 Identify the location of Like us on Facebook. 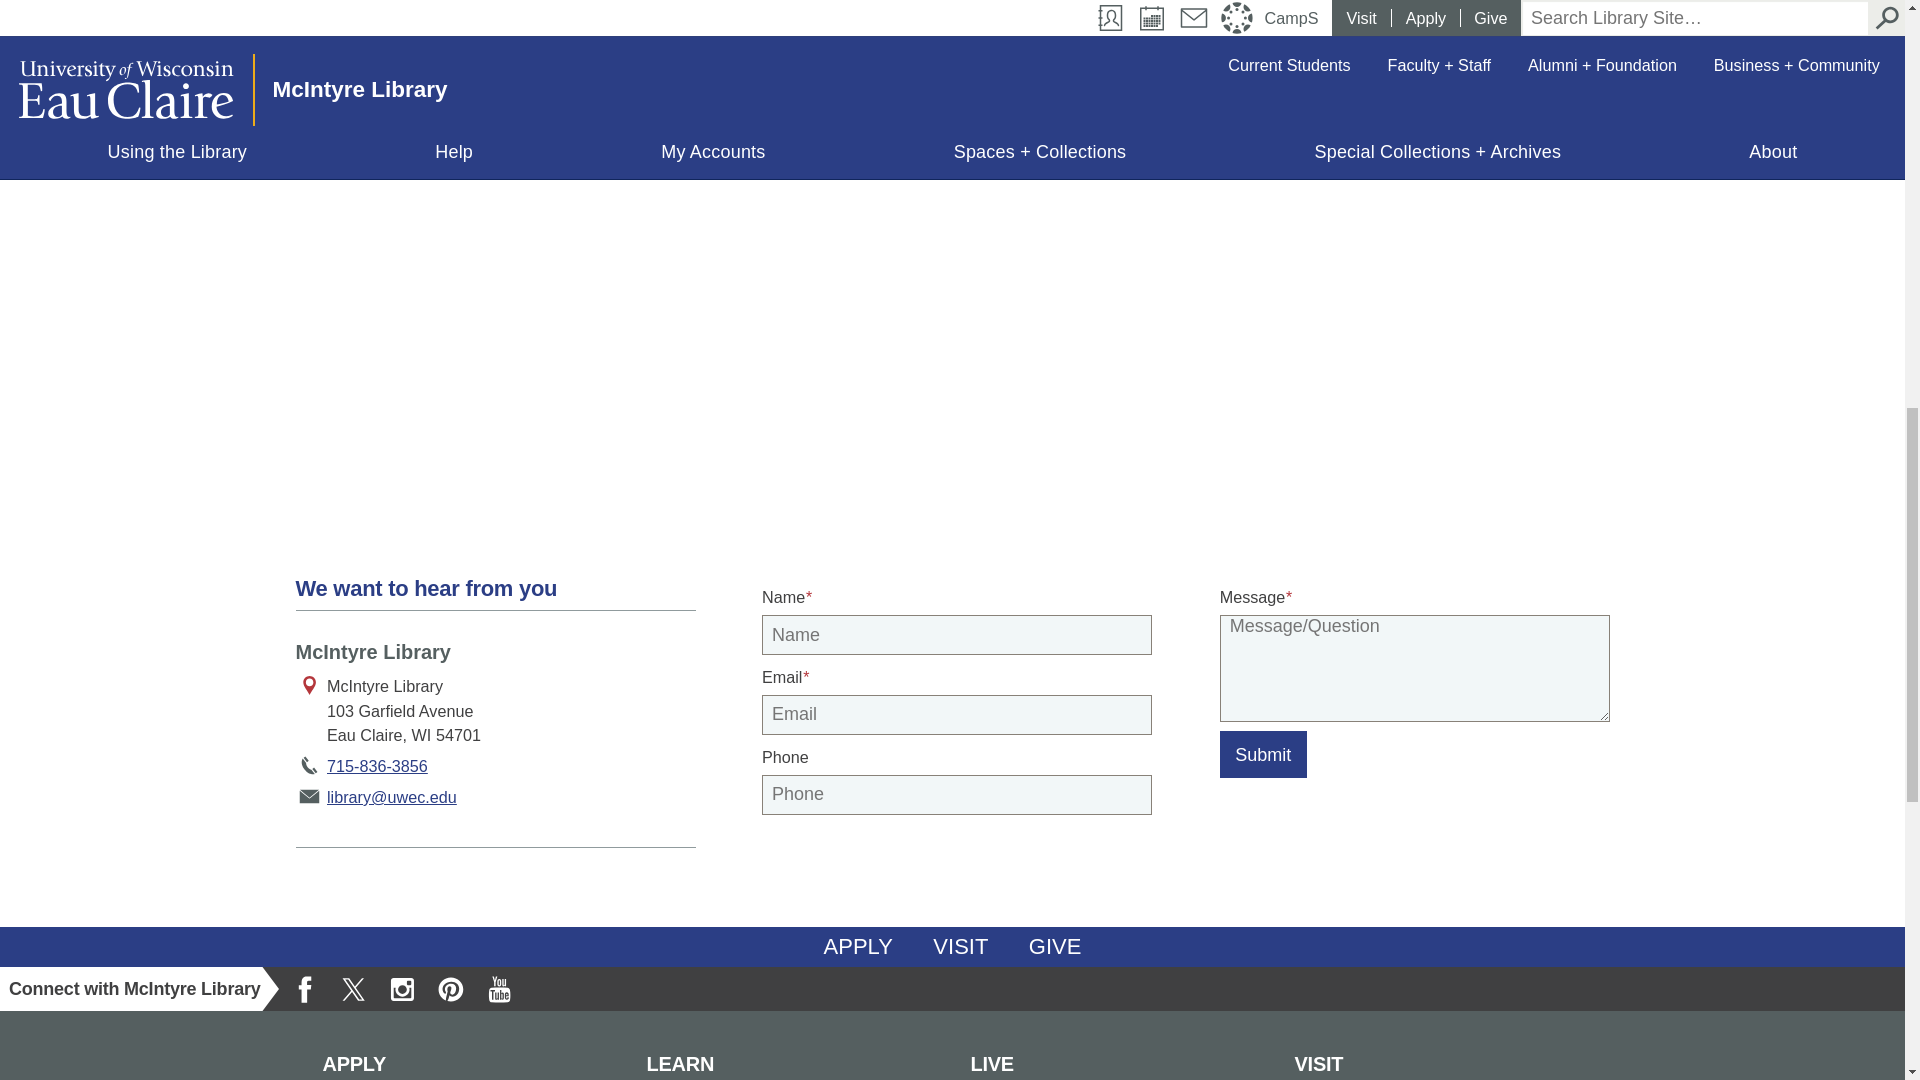
(304, 988).